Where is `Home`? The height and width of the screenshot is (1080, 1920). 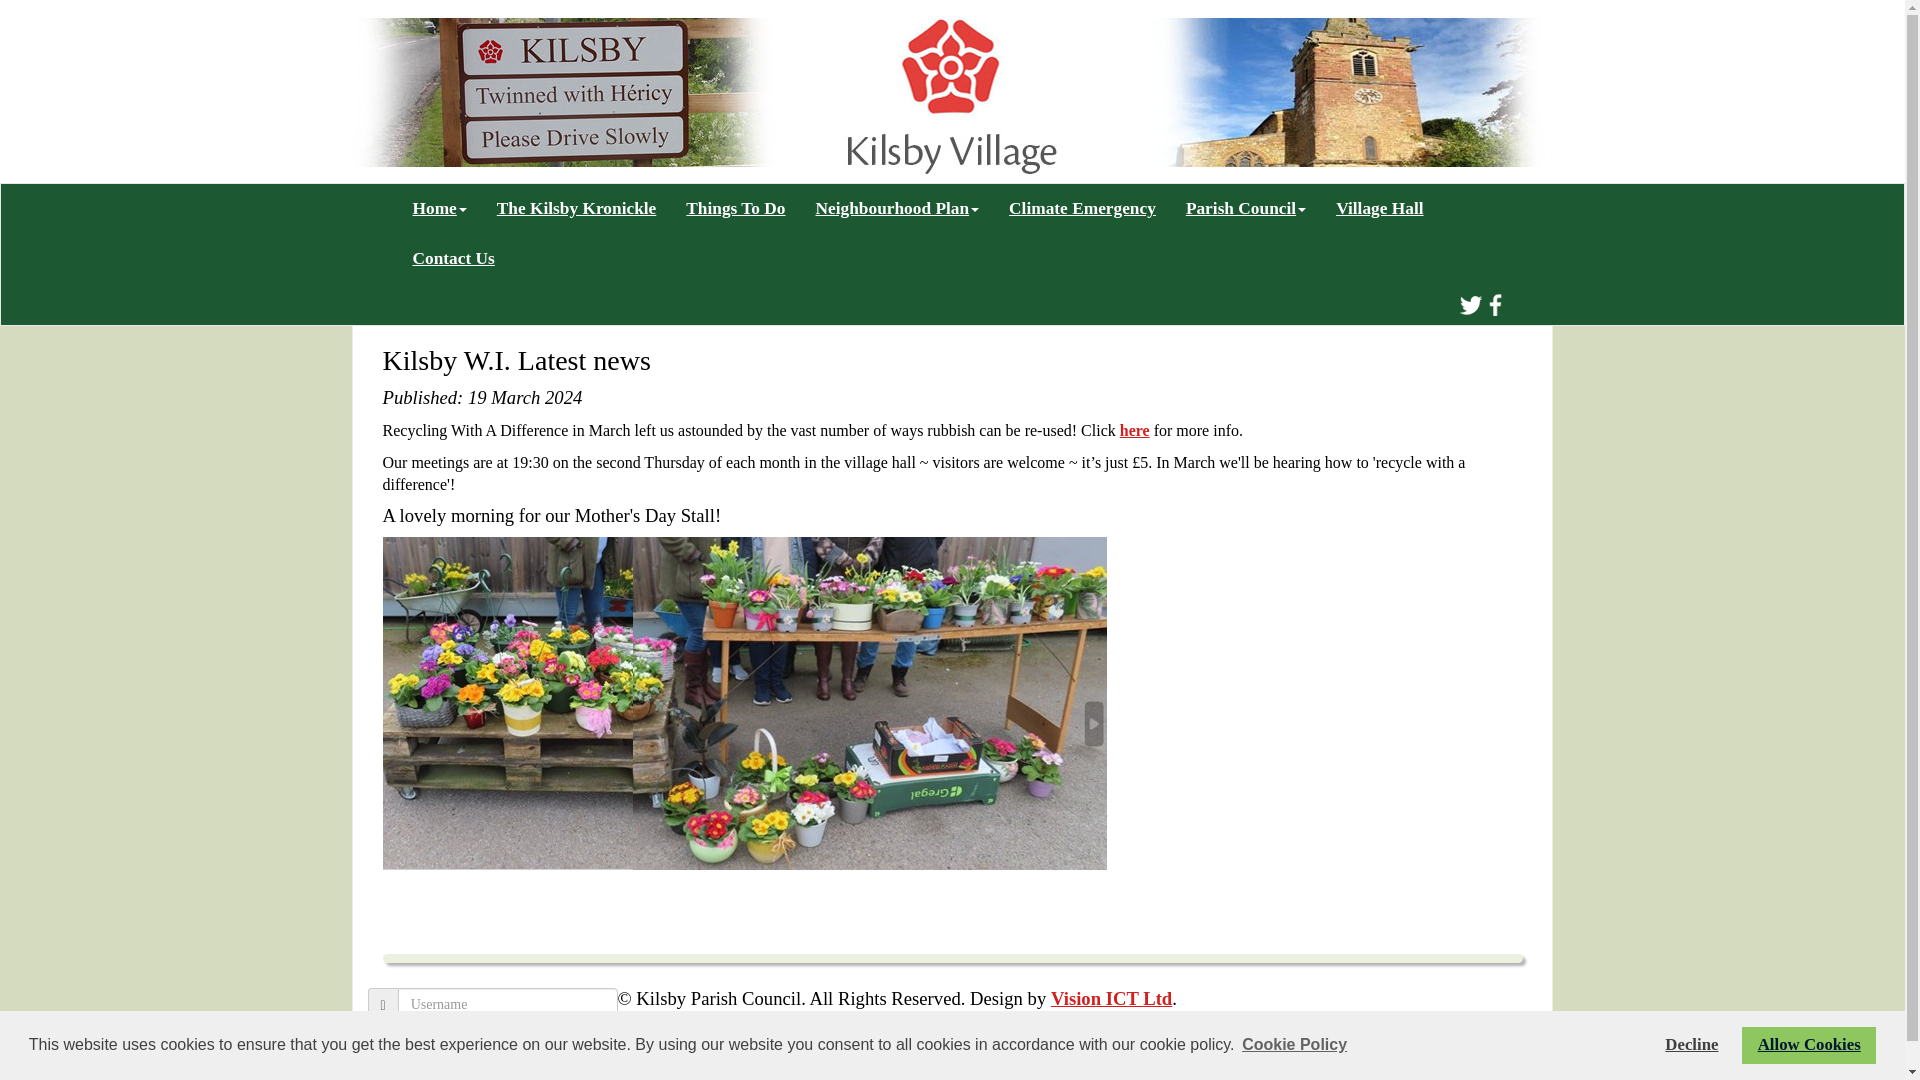 Home is located at coordinates (439, 208).